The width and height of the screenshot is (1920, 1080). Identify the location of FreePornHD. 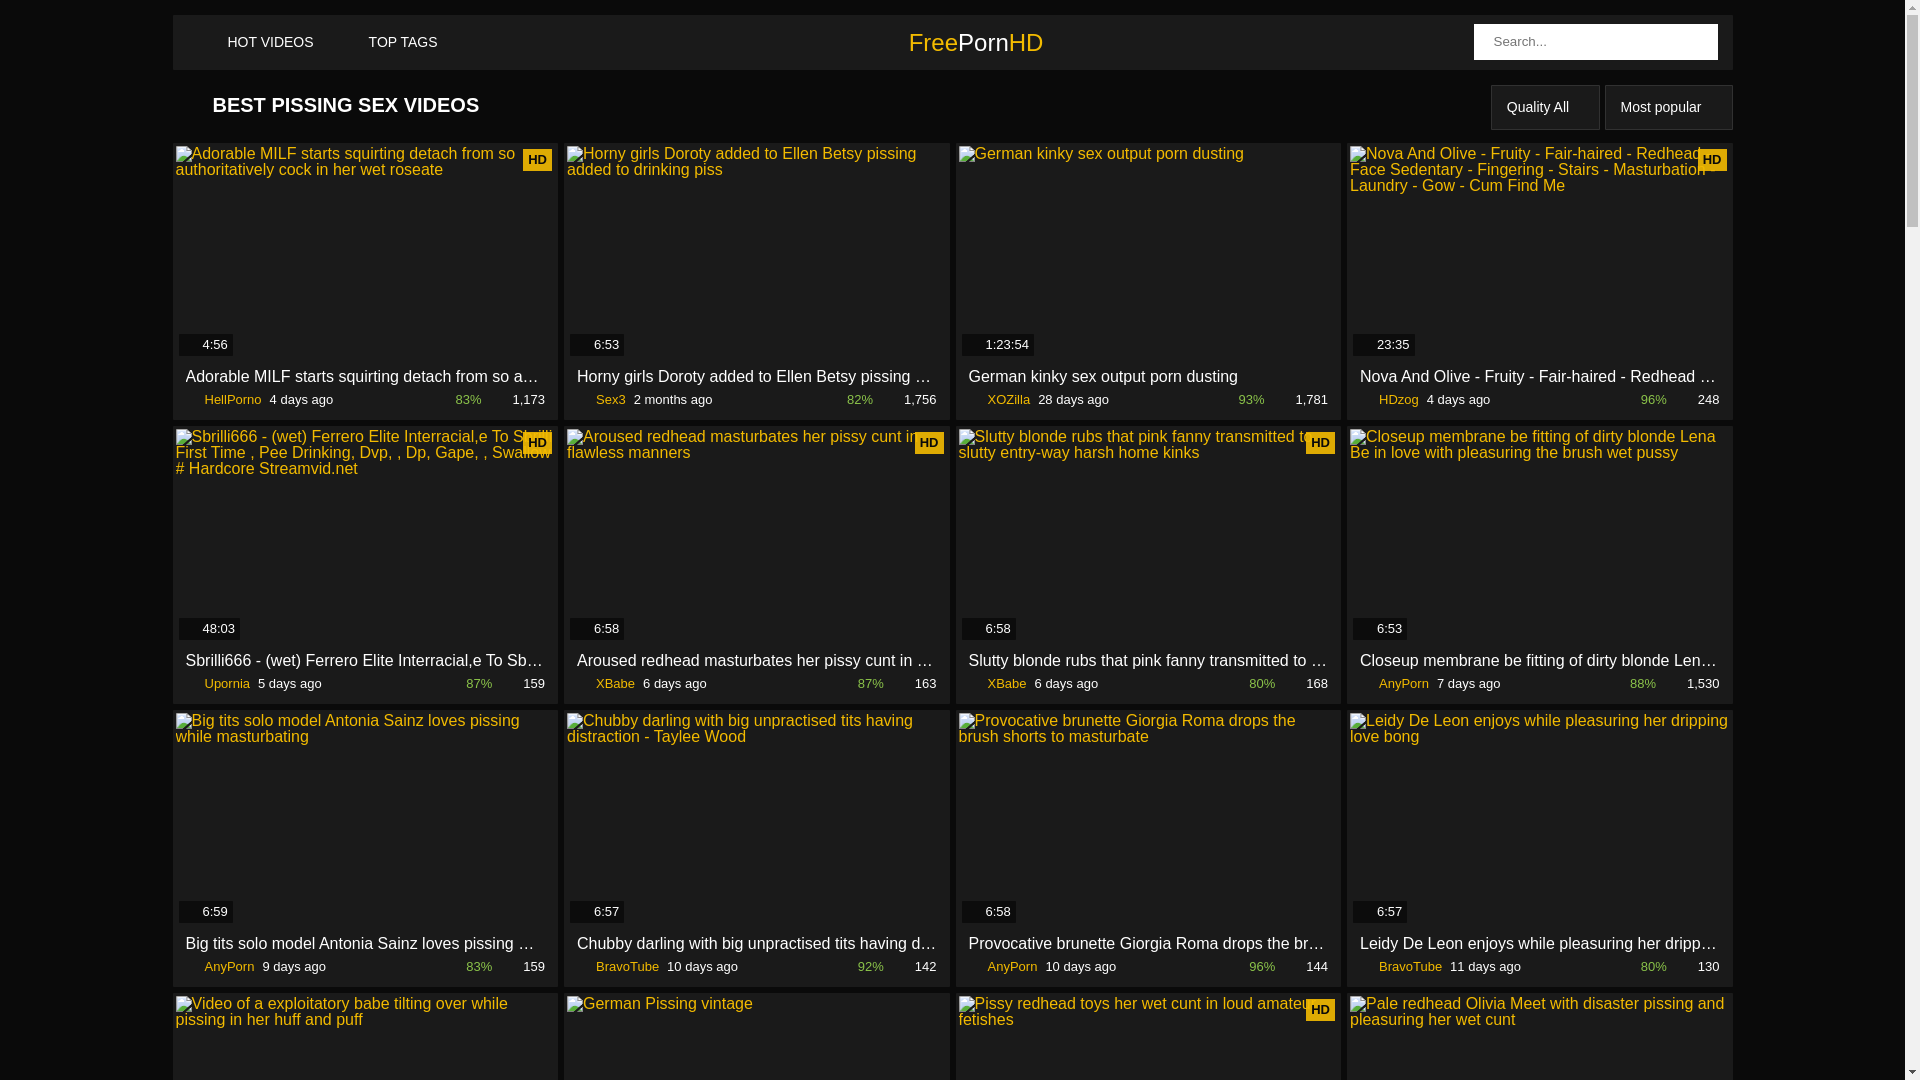
(962, 42).